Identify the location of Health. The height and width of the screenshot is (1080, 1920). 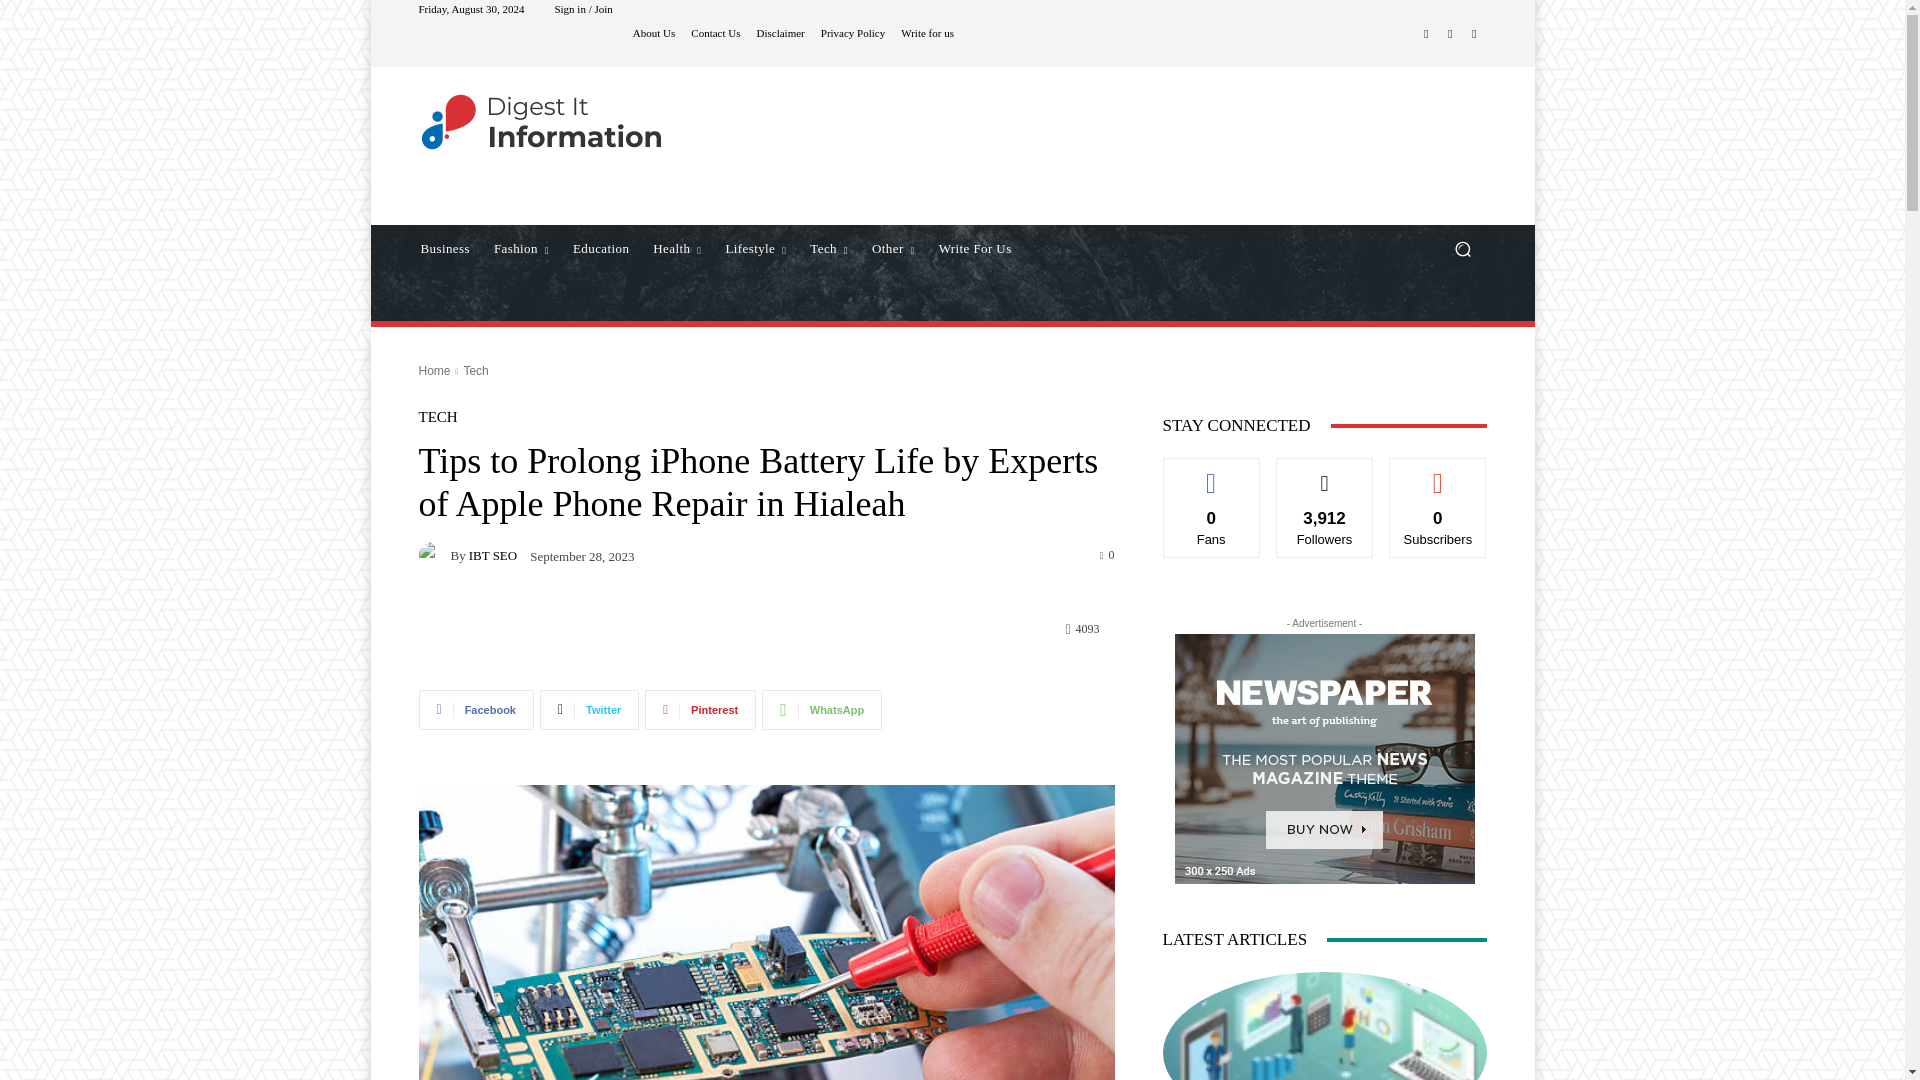
(676, 248).